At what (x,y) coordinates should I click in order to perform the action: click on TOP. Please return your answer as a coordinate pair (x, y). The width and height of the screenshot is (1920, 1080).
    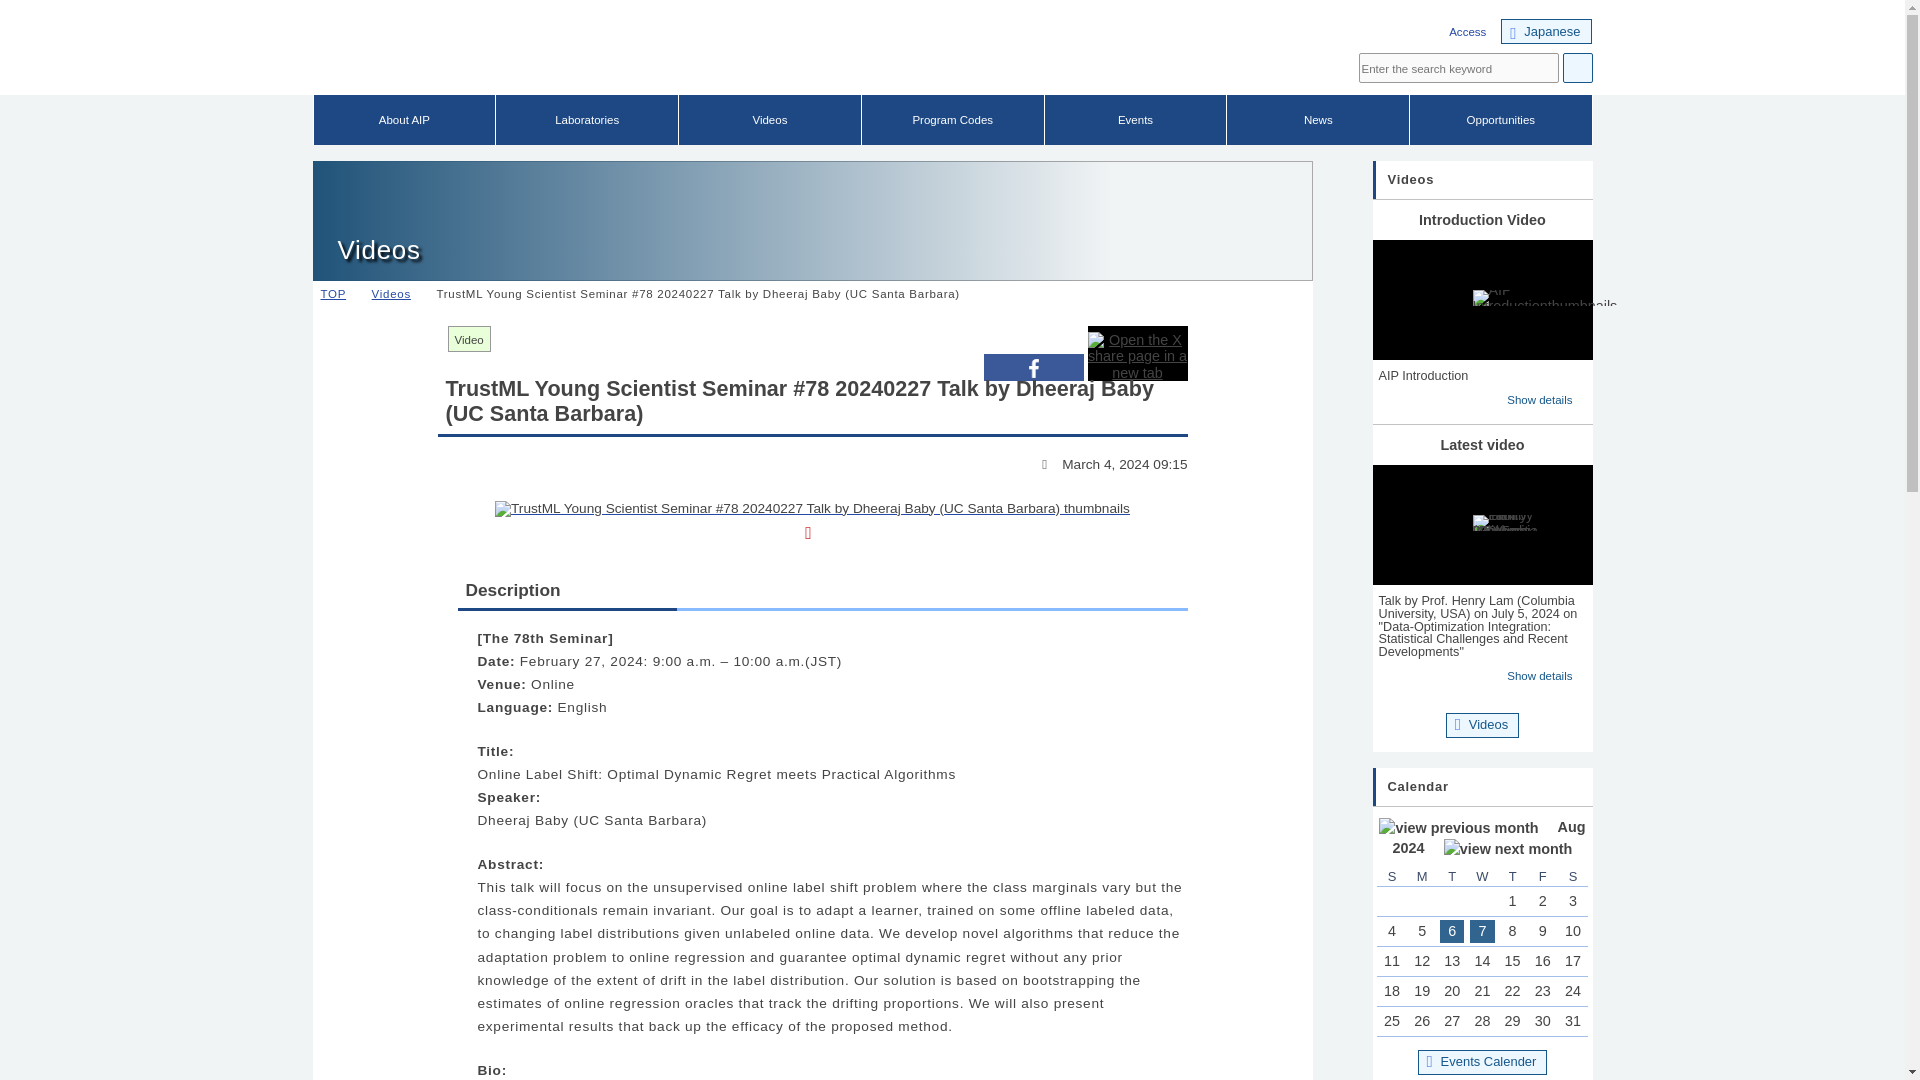
    Looking at the image, I should click on (336, 294).